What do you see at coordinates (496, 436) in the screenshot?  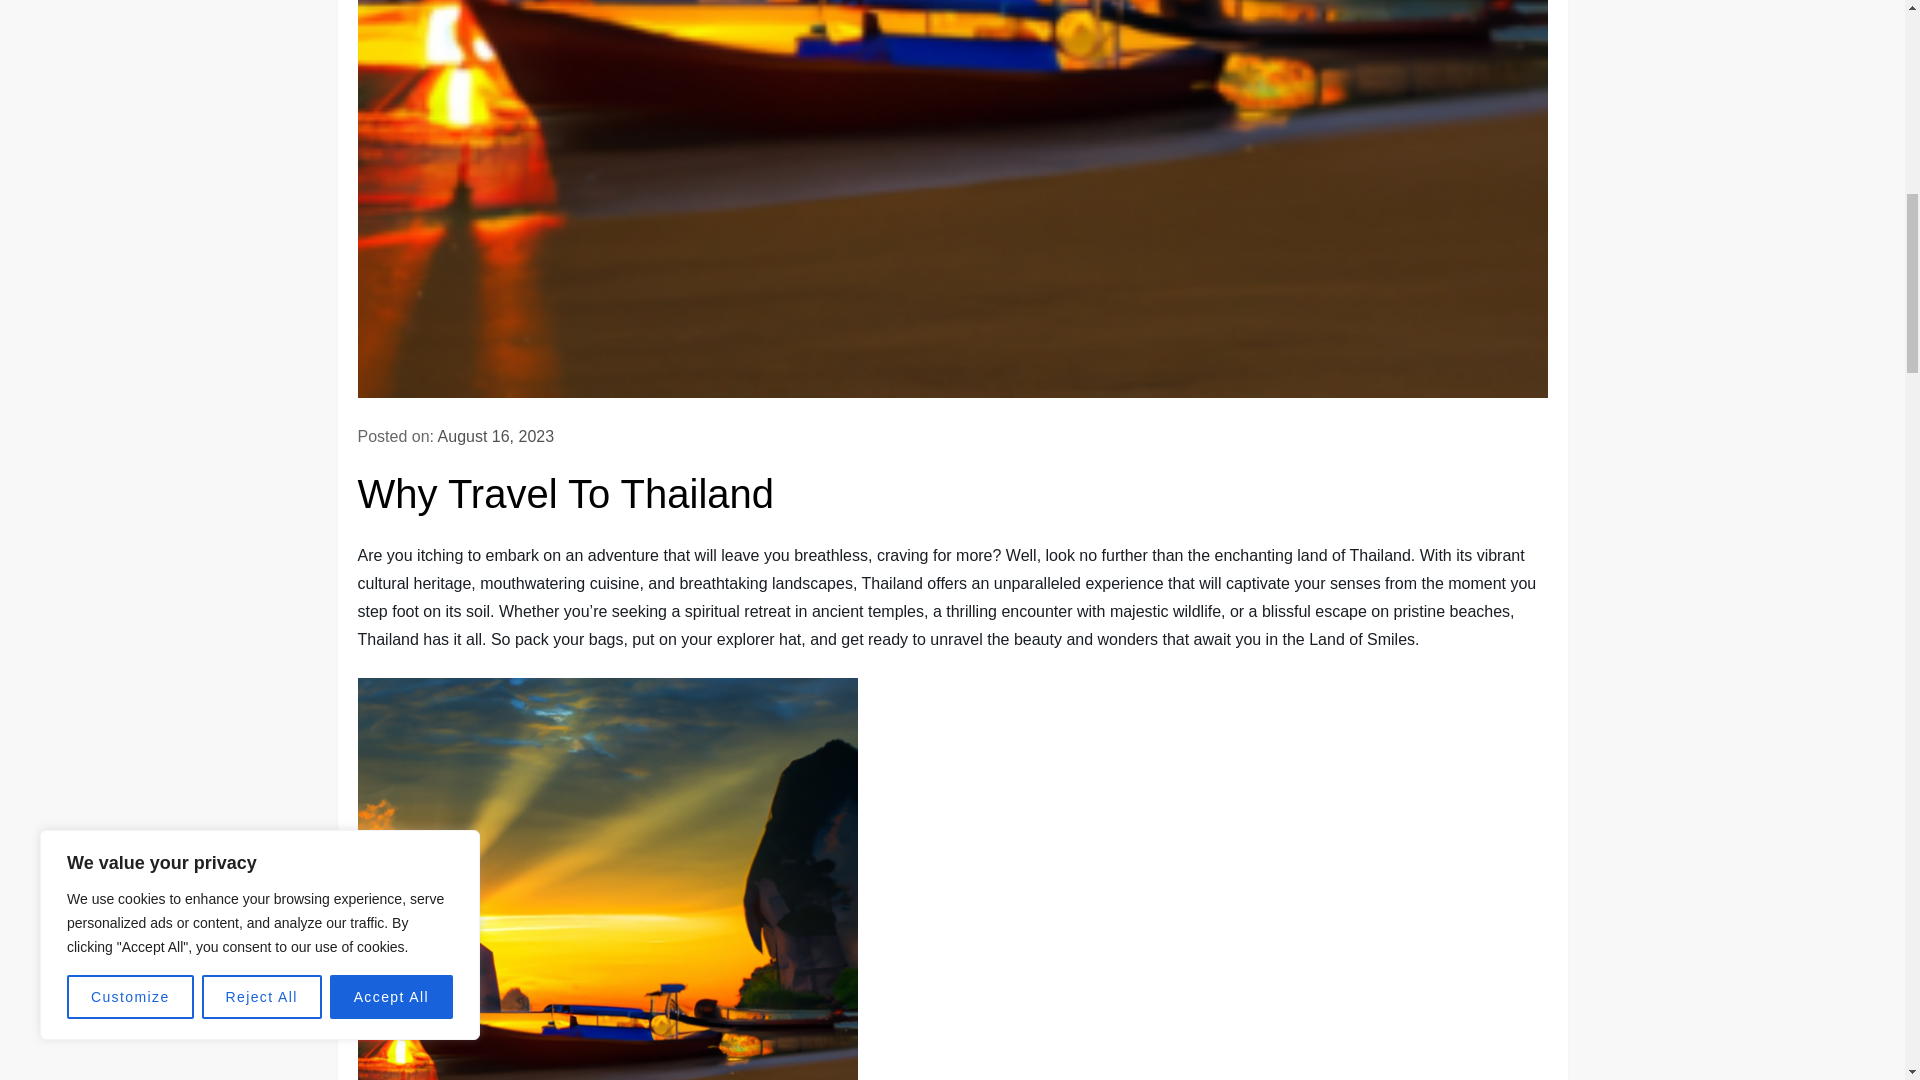 I see `August 16, 2023` at bounding box center [496, 436].